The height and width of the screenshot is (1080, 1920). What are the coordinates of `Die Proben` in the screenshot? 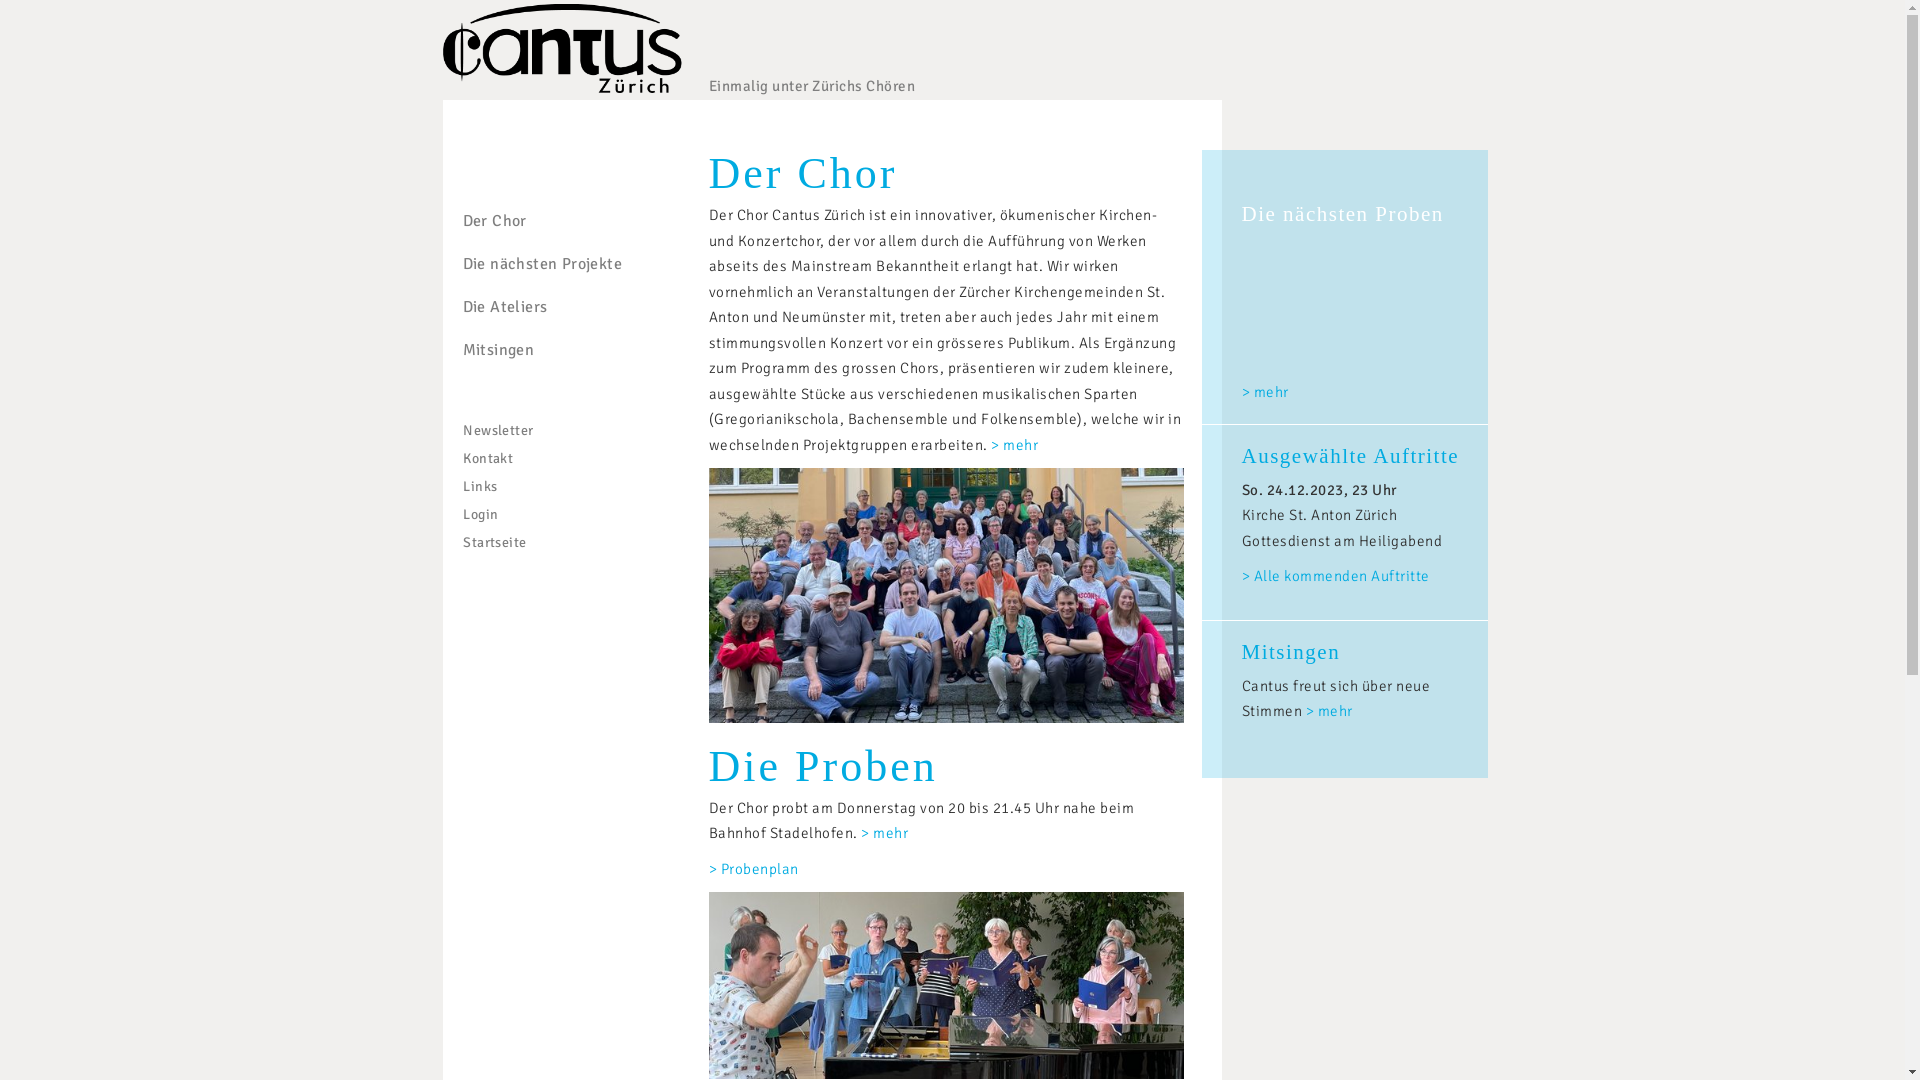 It's located at (822, 766).